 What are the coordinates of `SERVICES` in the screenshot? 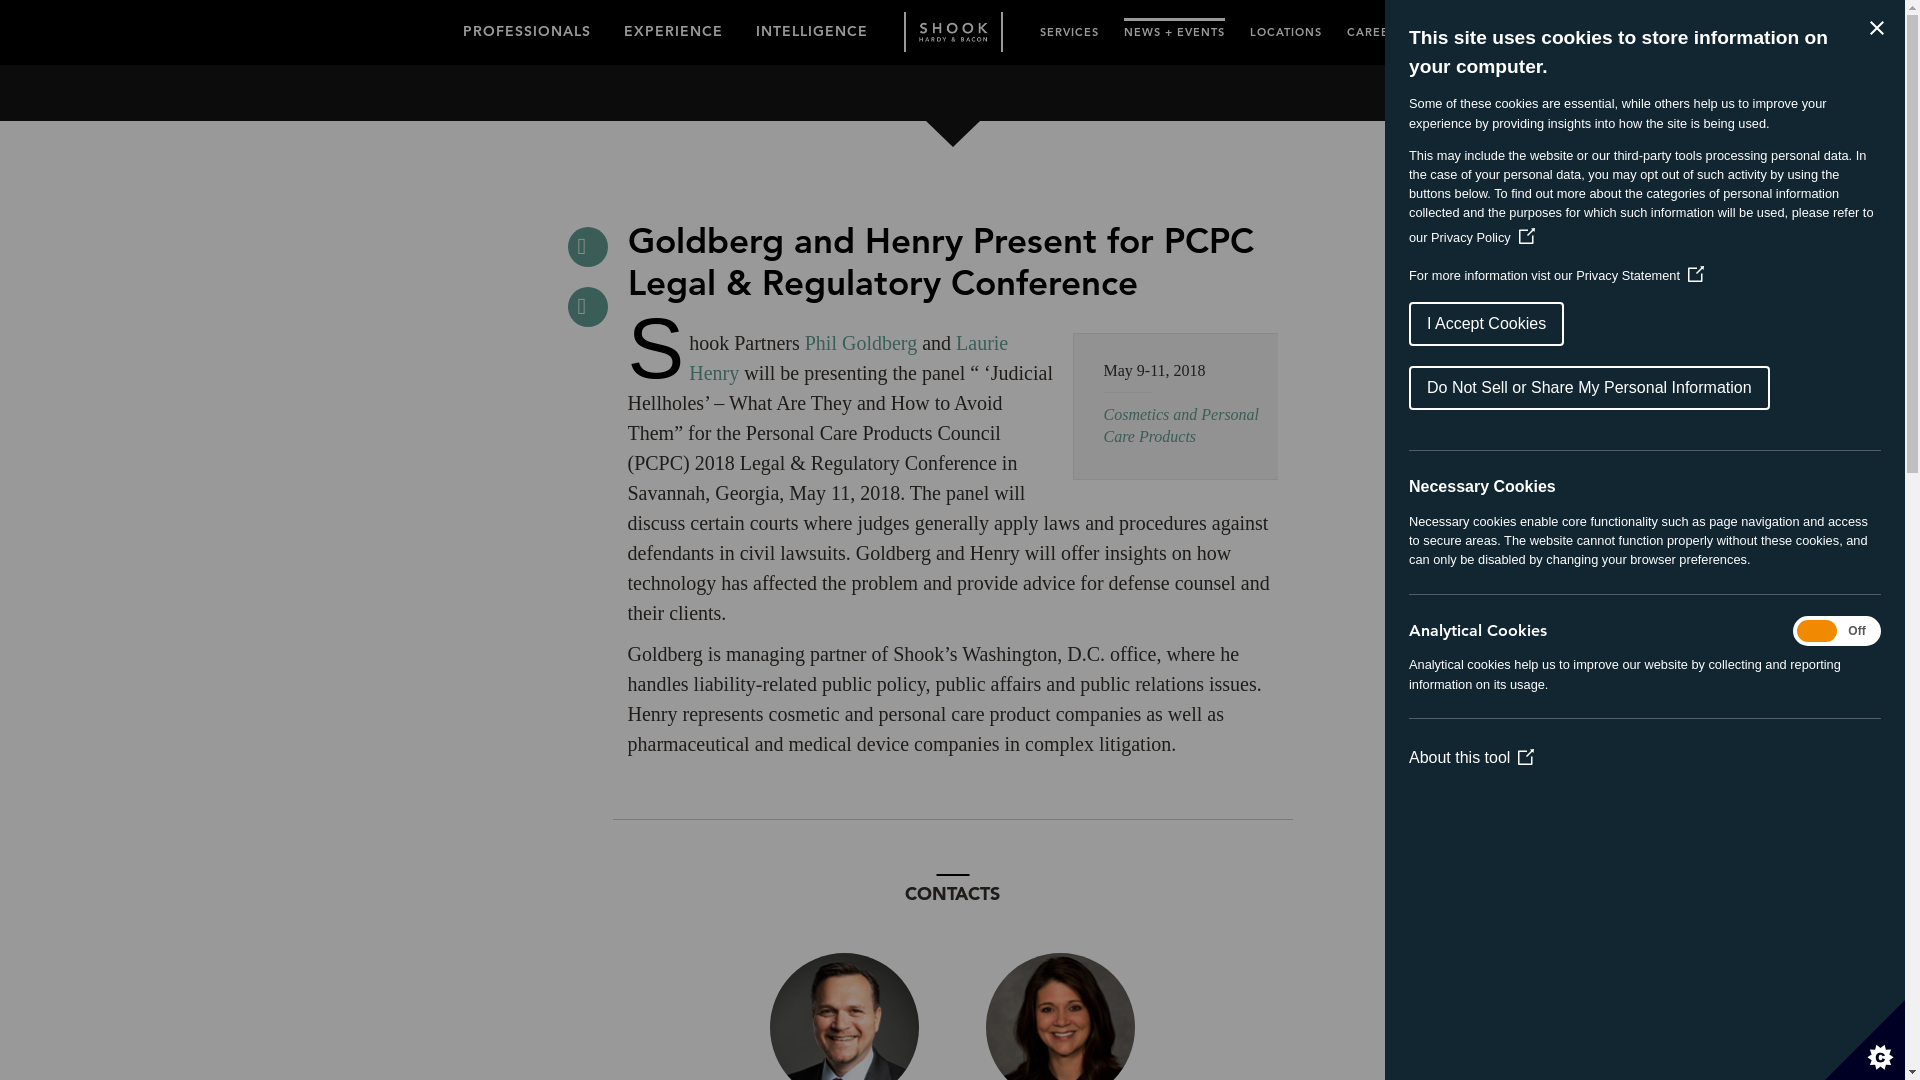 It's located at (1069, 28).